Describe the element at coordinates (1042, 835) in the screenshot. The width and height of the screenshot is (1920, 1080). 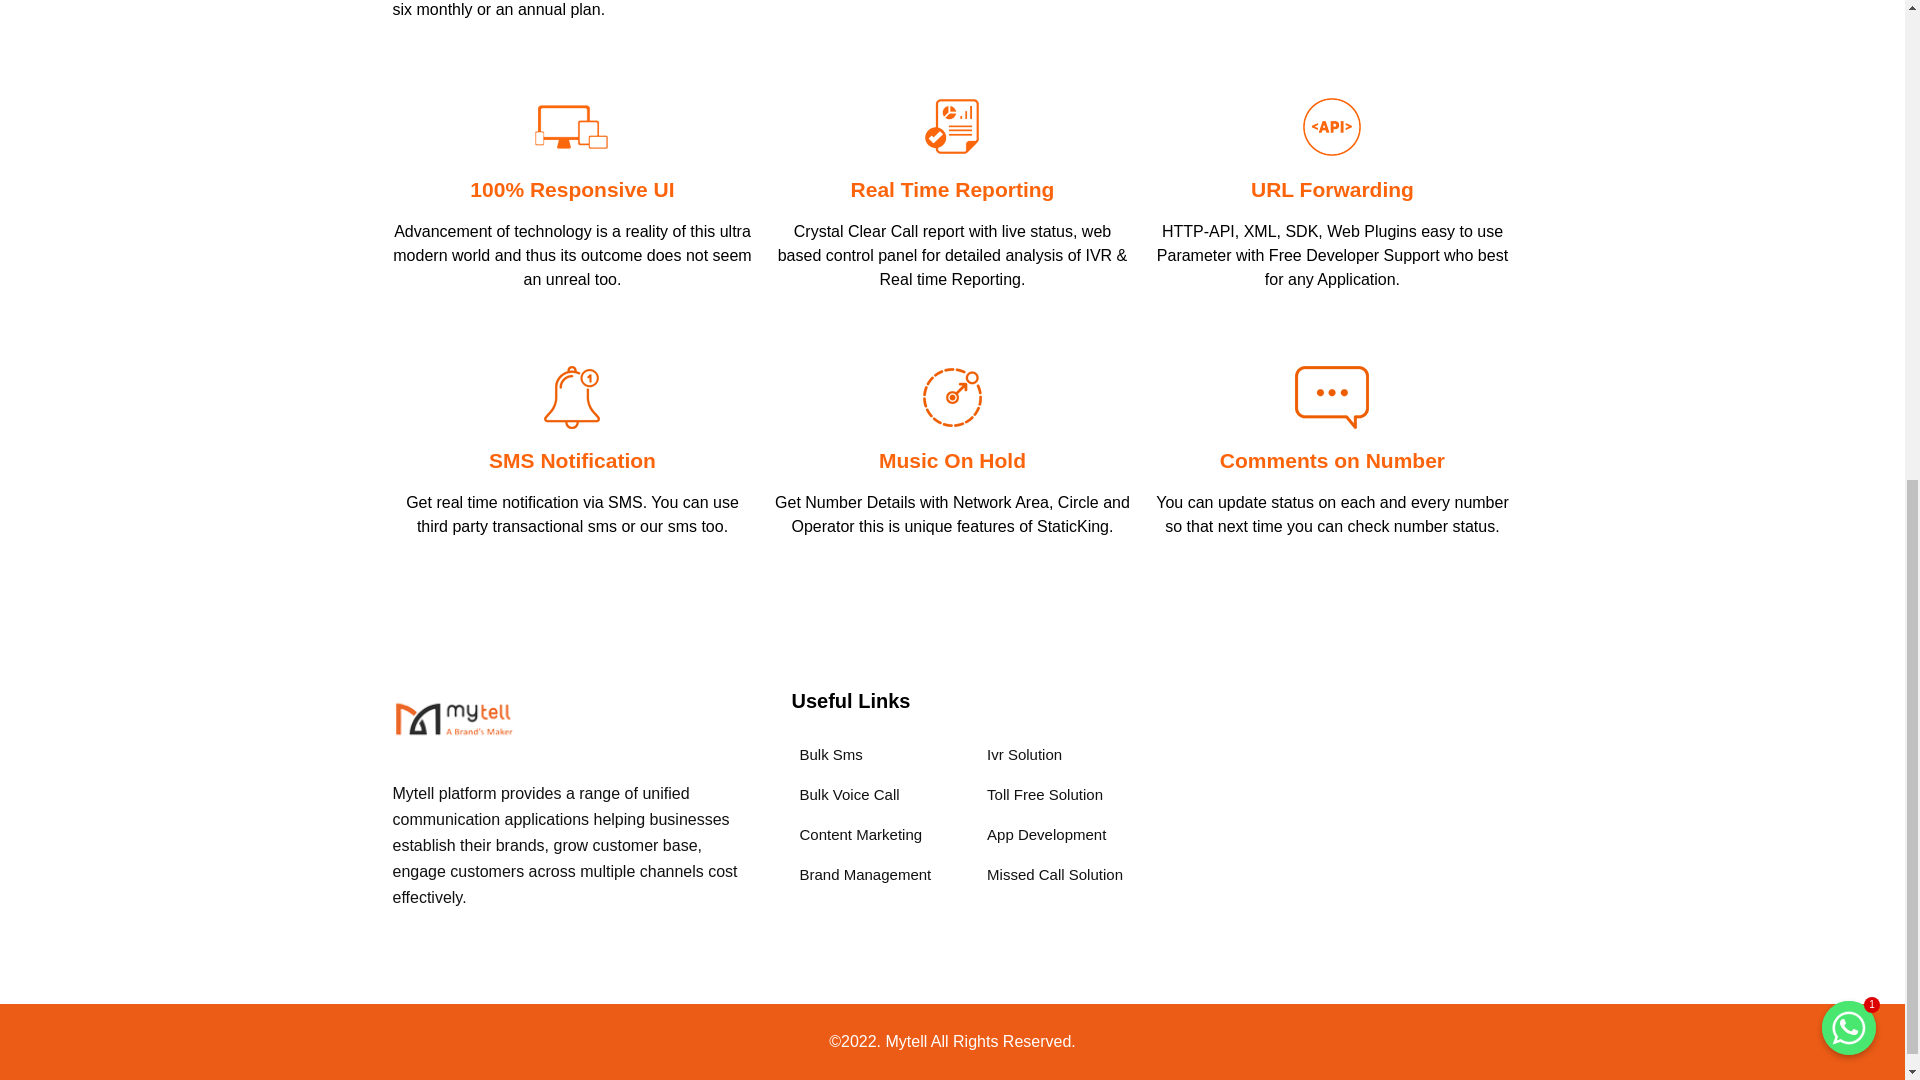
I see `App Development` at that location.